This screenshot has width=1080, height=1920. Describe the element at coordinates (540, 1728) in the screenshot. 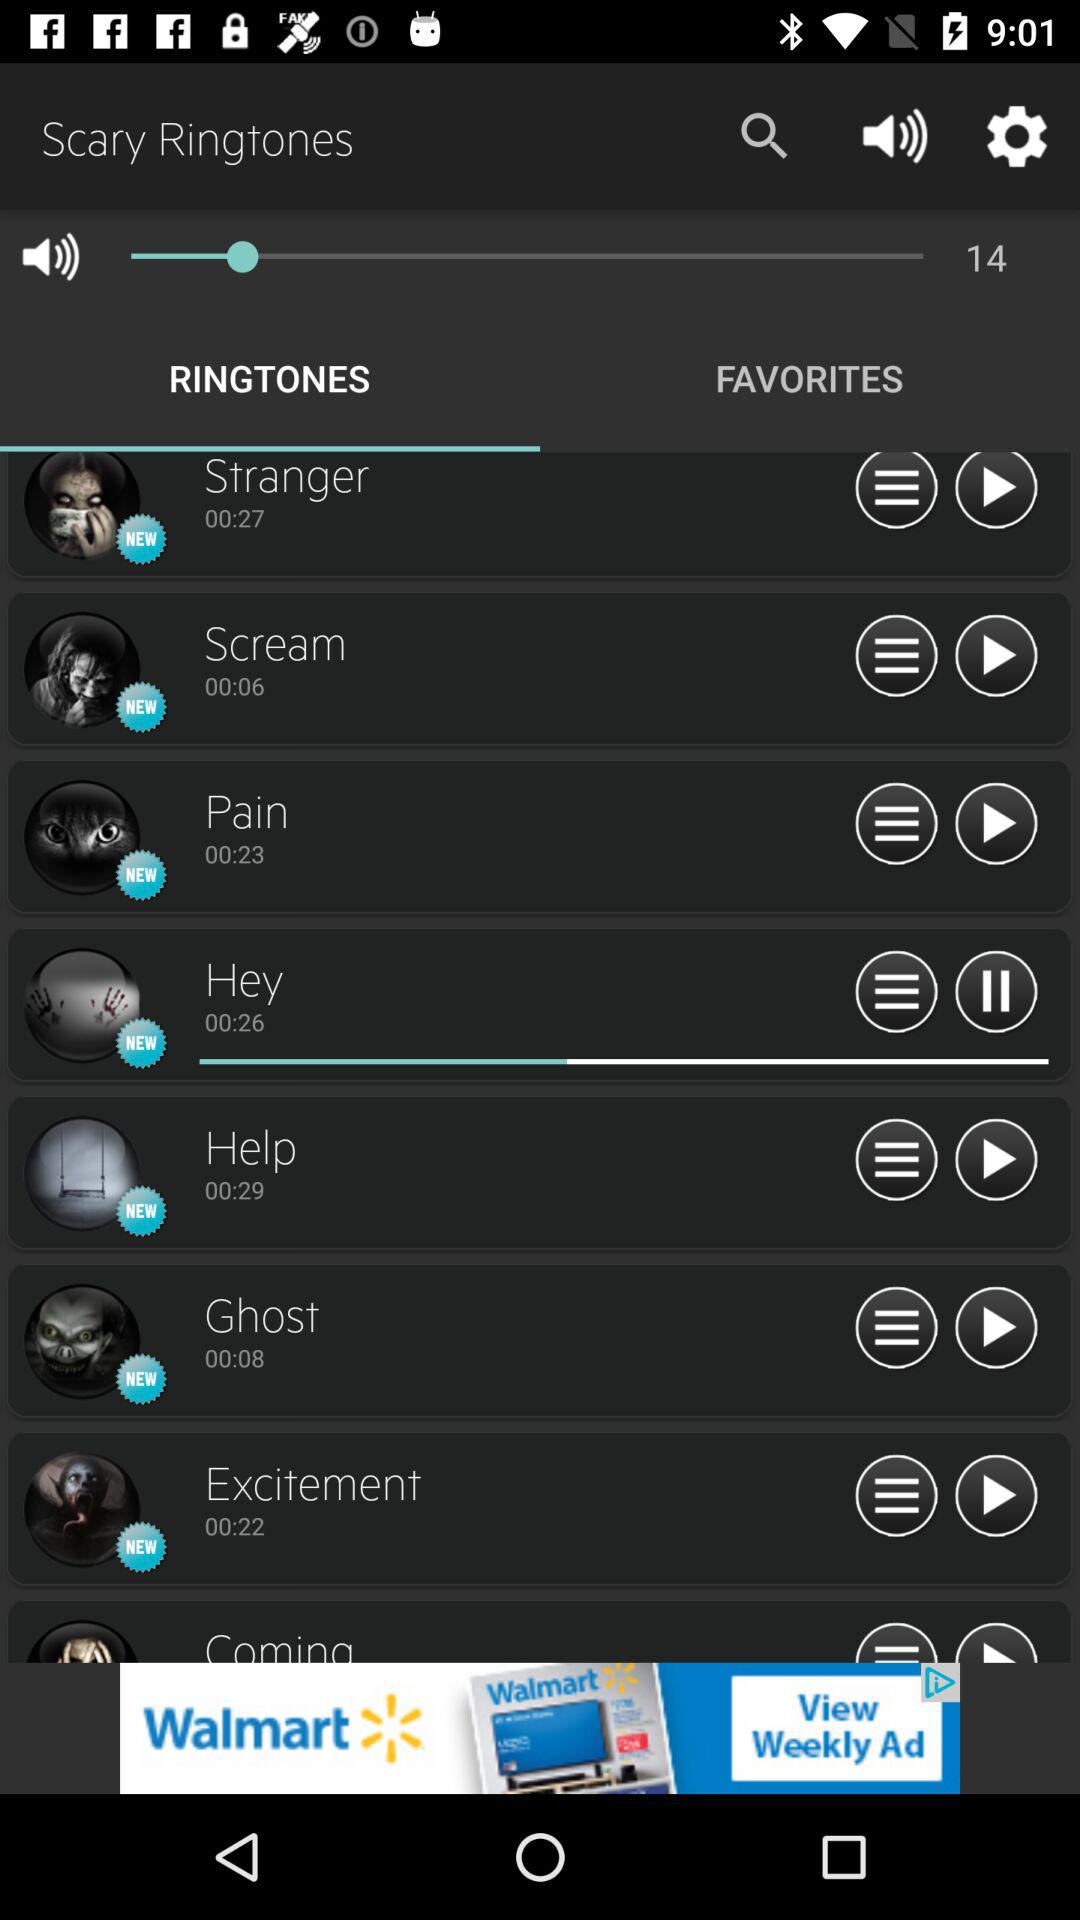

I see `advertisement` at that location.